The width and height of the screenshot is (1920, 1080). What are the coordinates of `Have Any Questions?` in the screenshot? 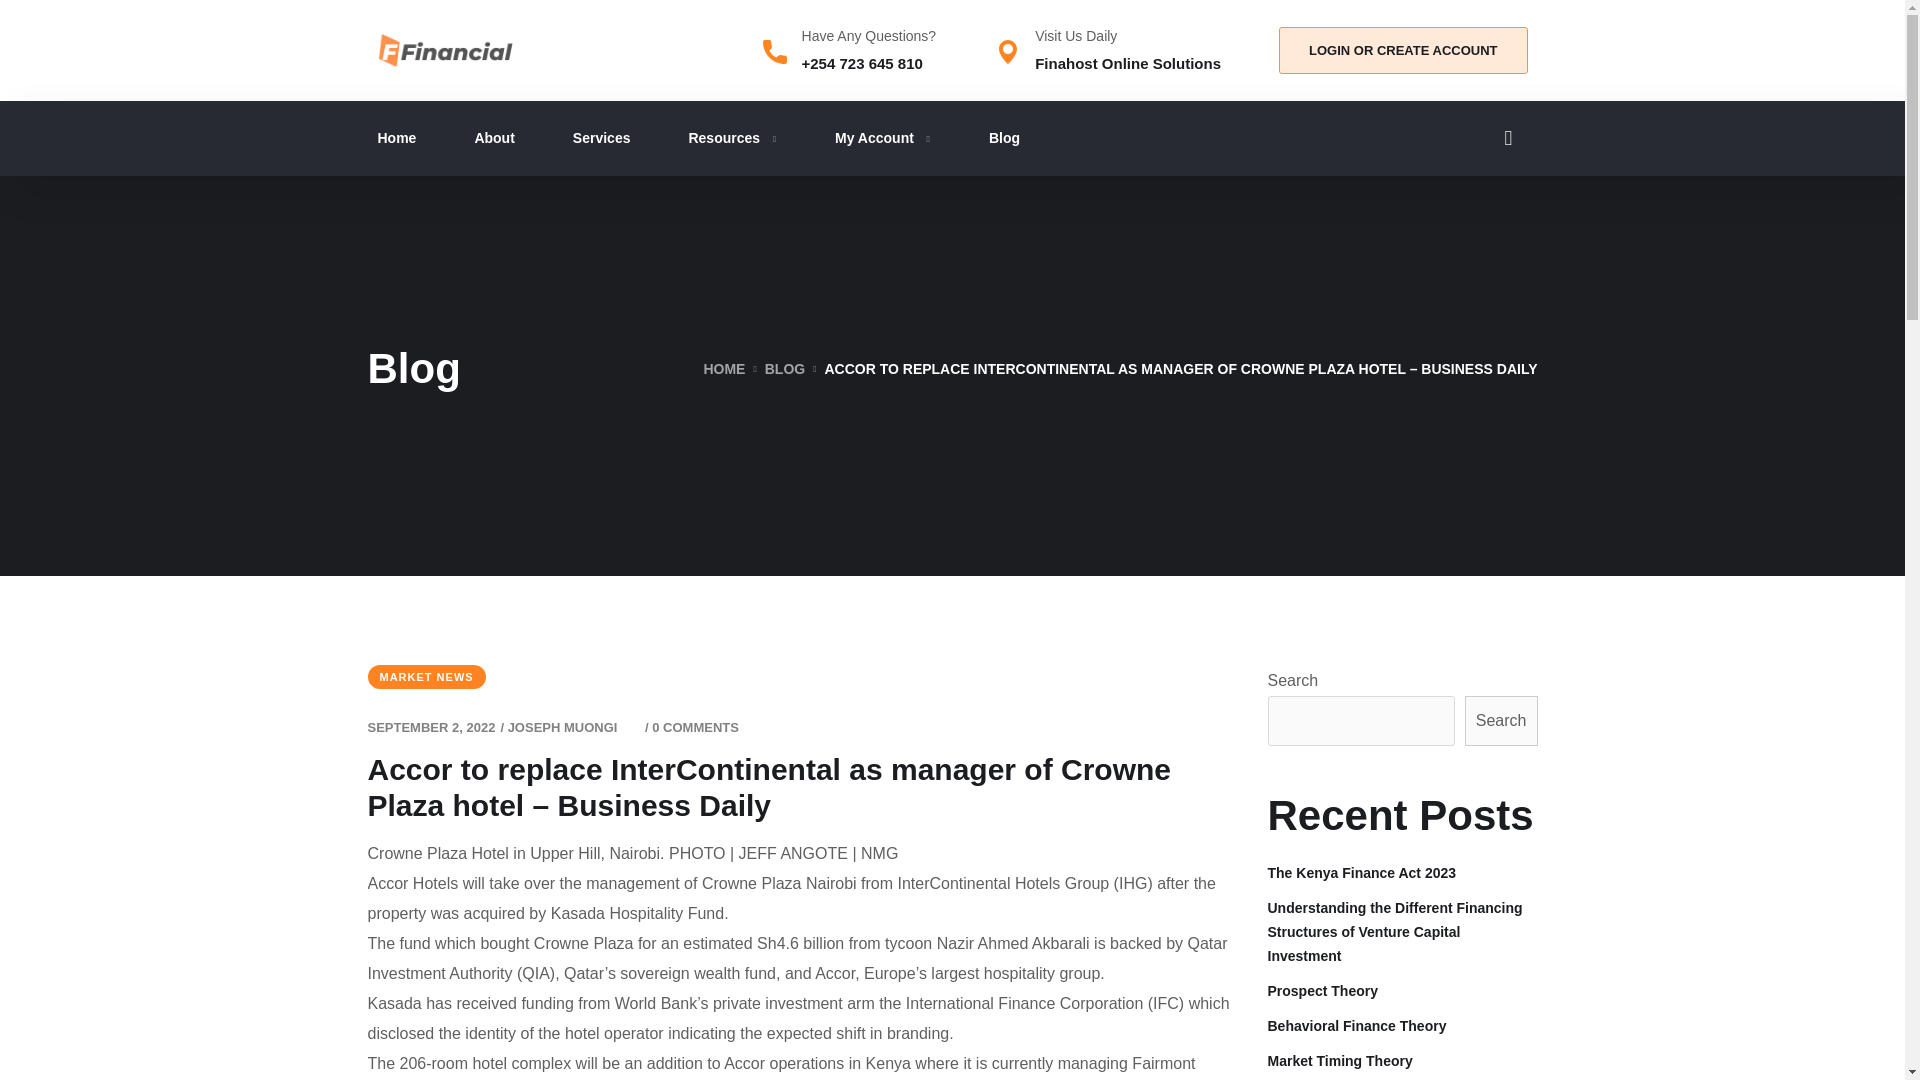 It's located at (869, 36).